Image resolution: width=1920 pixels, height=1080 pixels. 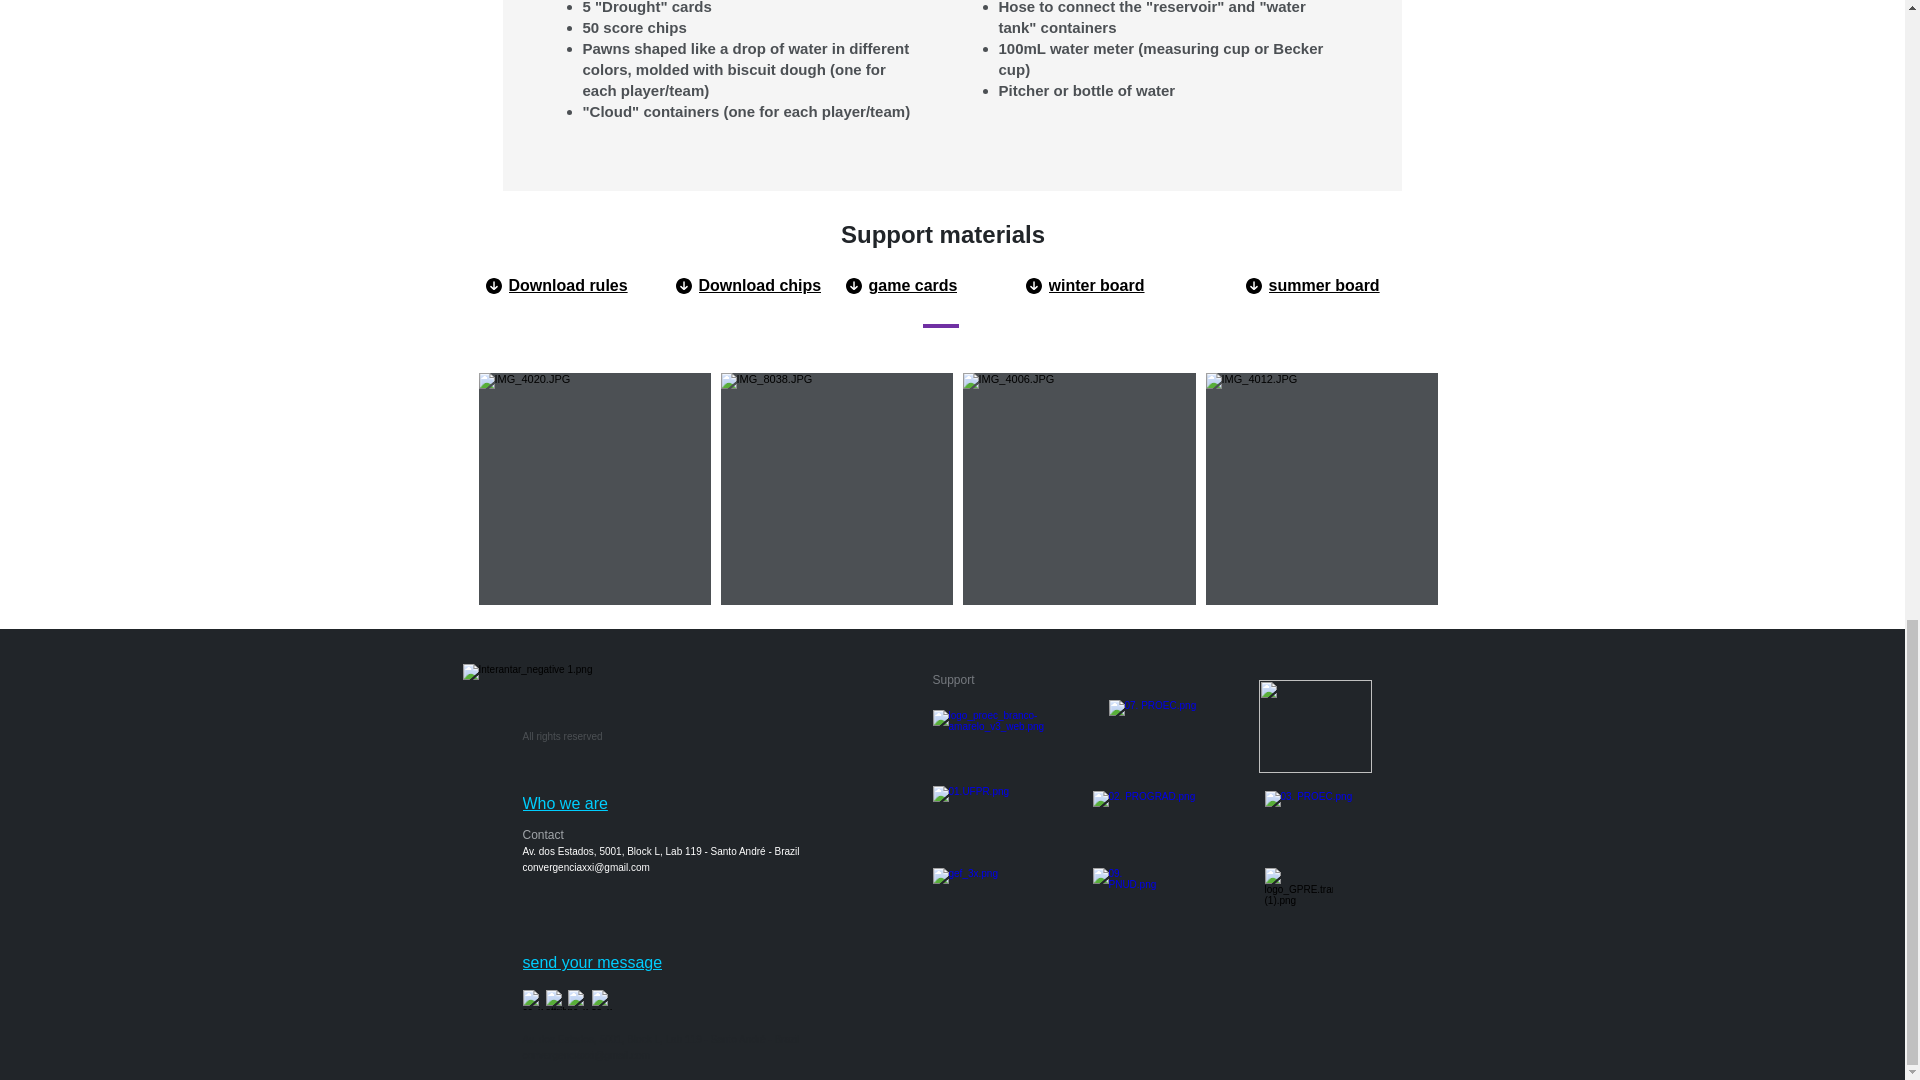 I want to click on send your message, so click(x=628, y=962).